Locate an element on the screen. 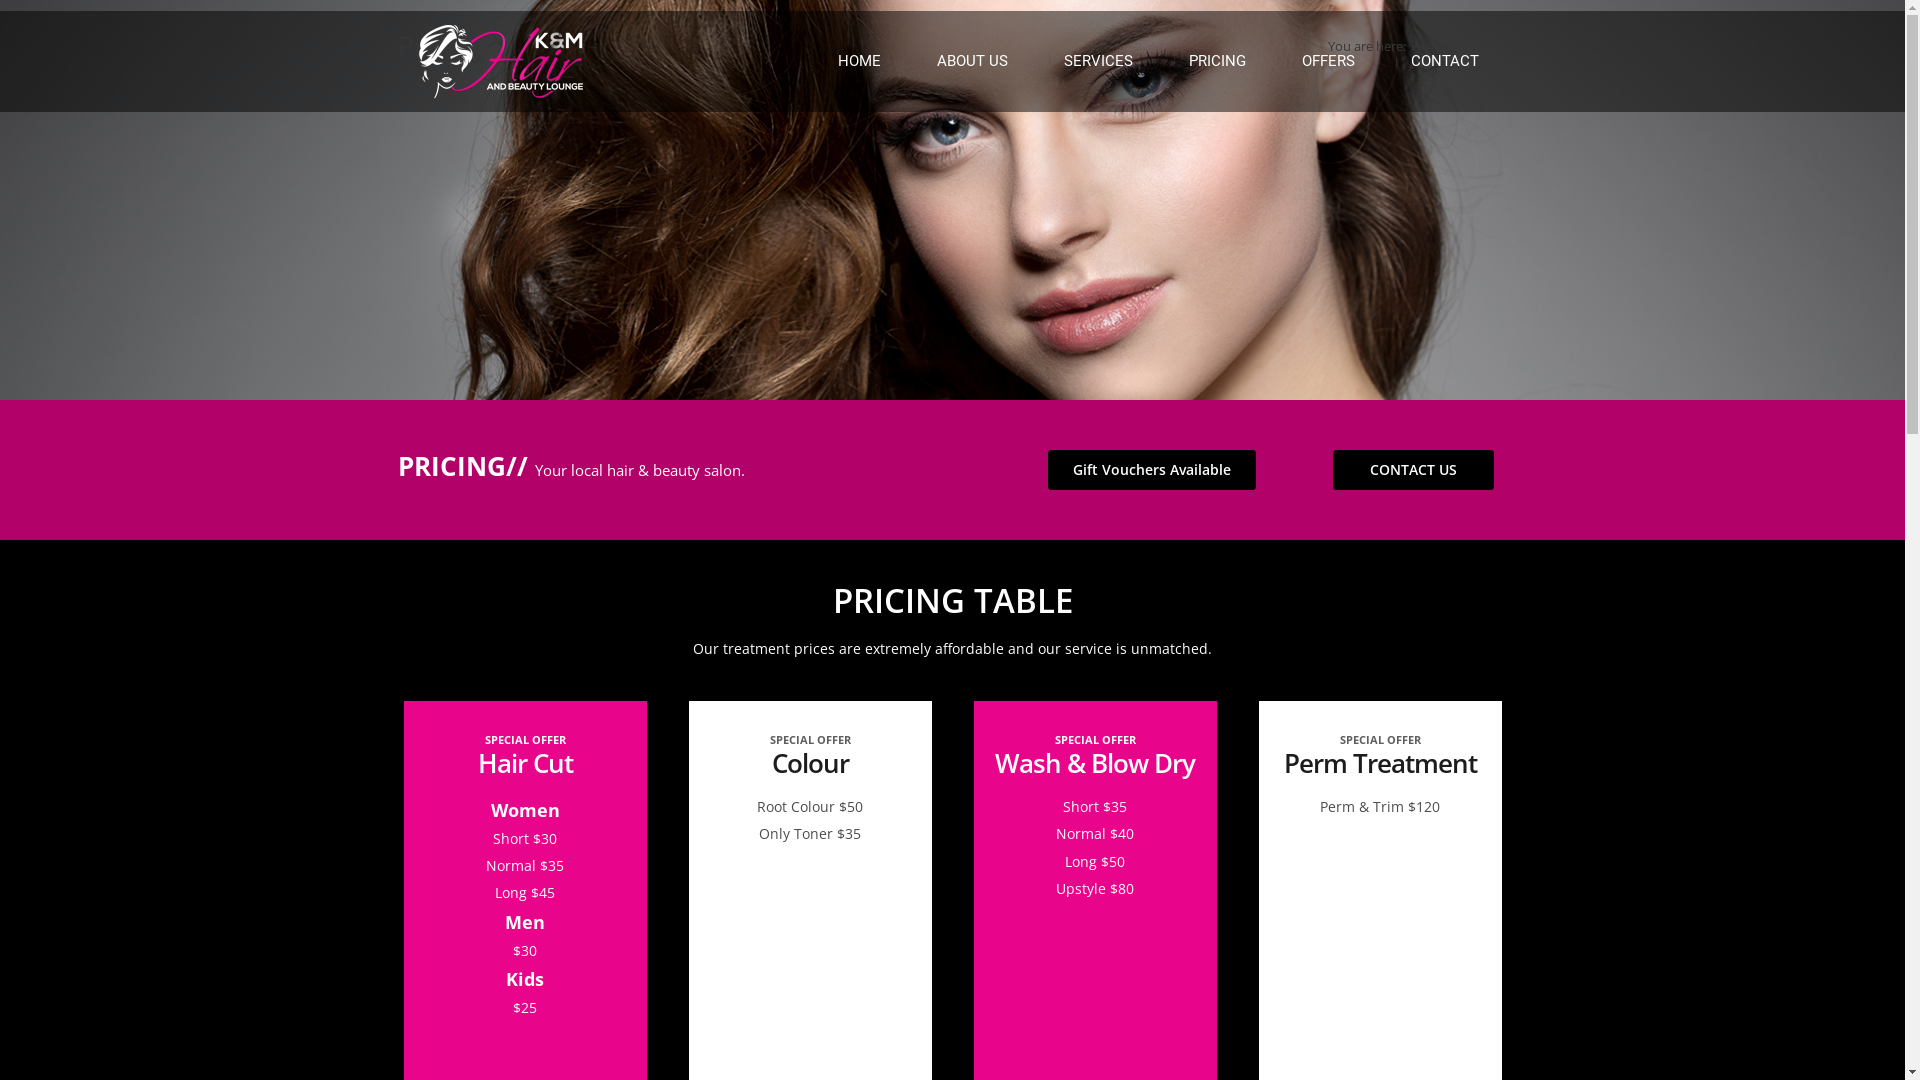 The width and height of the screenshot is (1920, 1080). Gift Vouchers Available is located at coordinates (1152, 470).